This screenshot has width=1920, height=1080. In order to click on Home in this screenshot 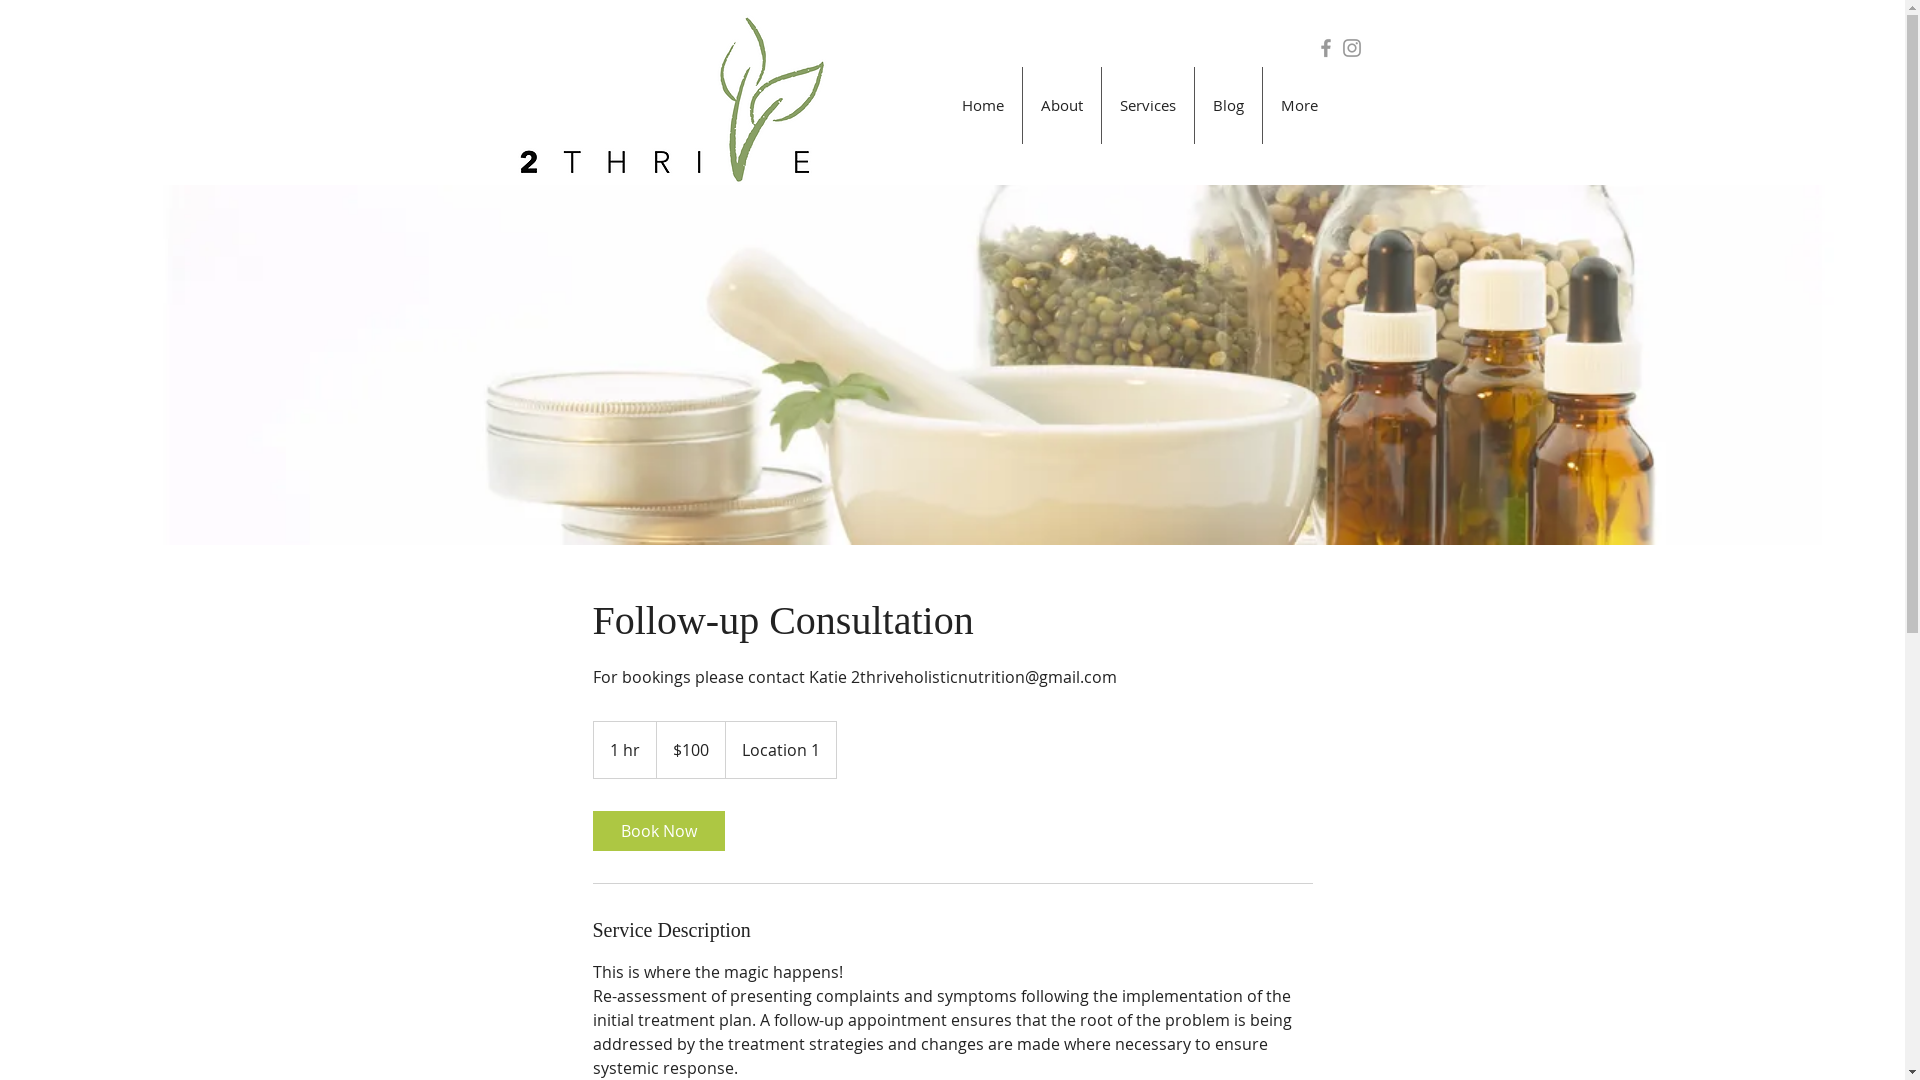, I will do `click(983, 106)`.